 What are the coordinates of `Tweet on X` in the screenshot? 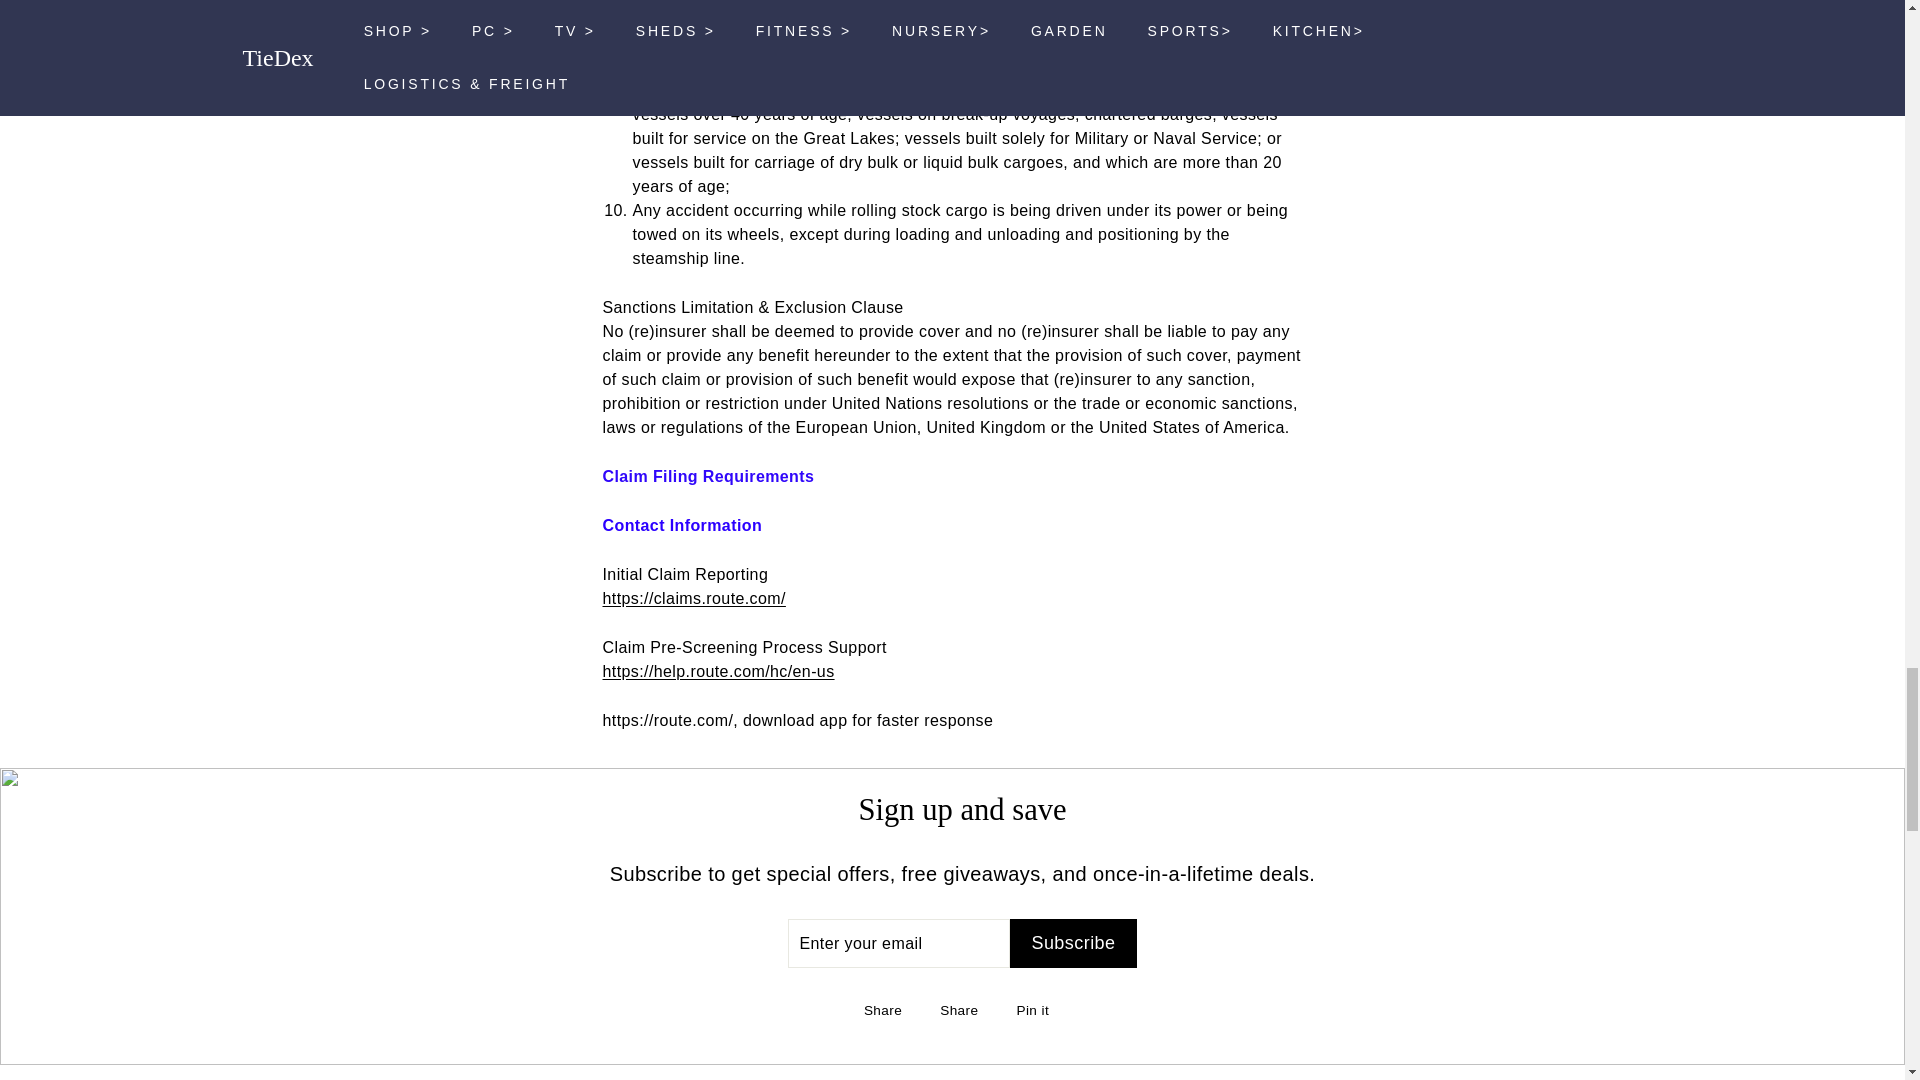 It's located at (964, 1009).